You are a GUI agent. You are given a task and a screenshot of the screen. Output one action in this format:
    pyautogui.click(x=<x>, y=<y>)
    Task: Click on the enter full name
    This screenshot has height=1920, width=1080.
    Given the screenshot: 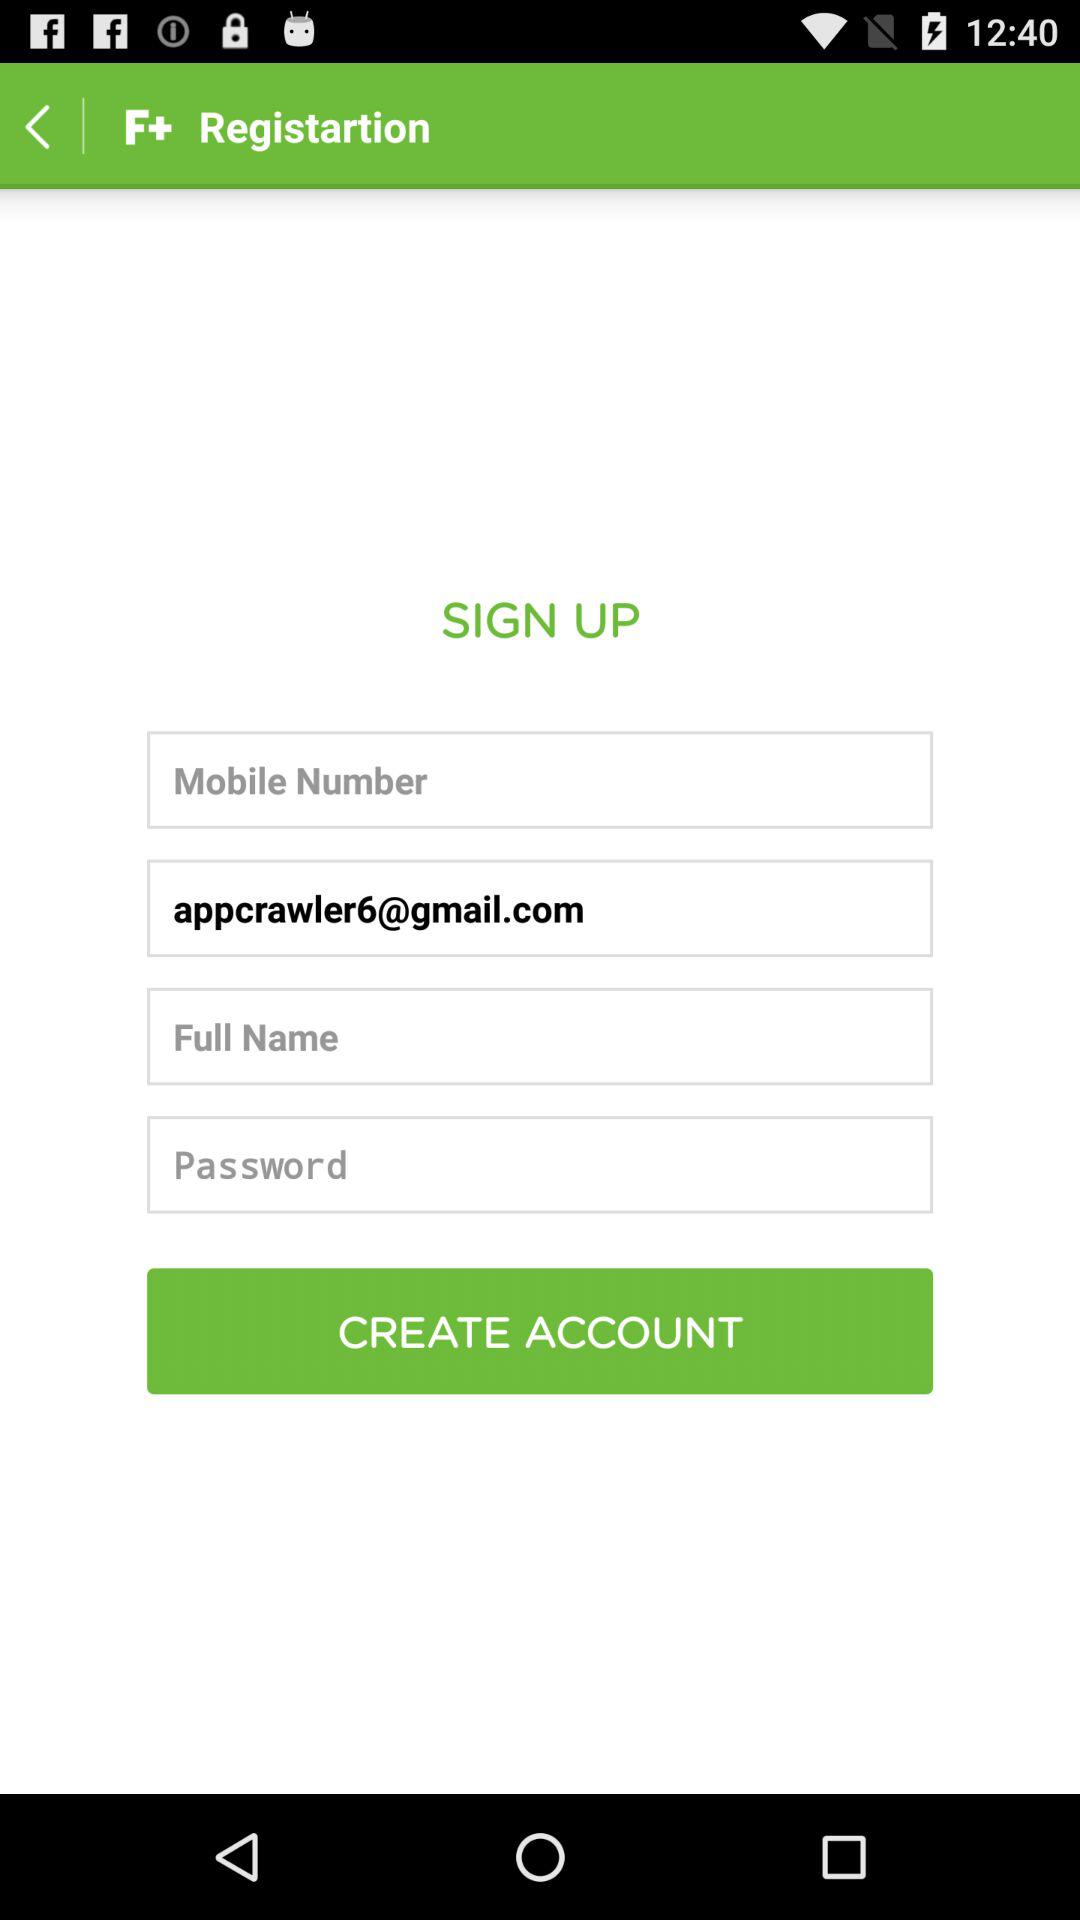 What is the action you would take?
    pyautogui.click(x=540, y=1036)
    